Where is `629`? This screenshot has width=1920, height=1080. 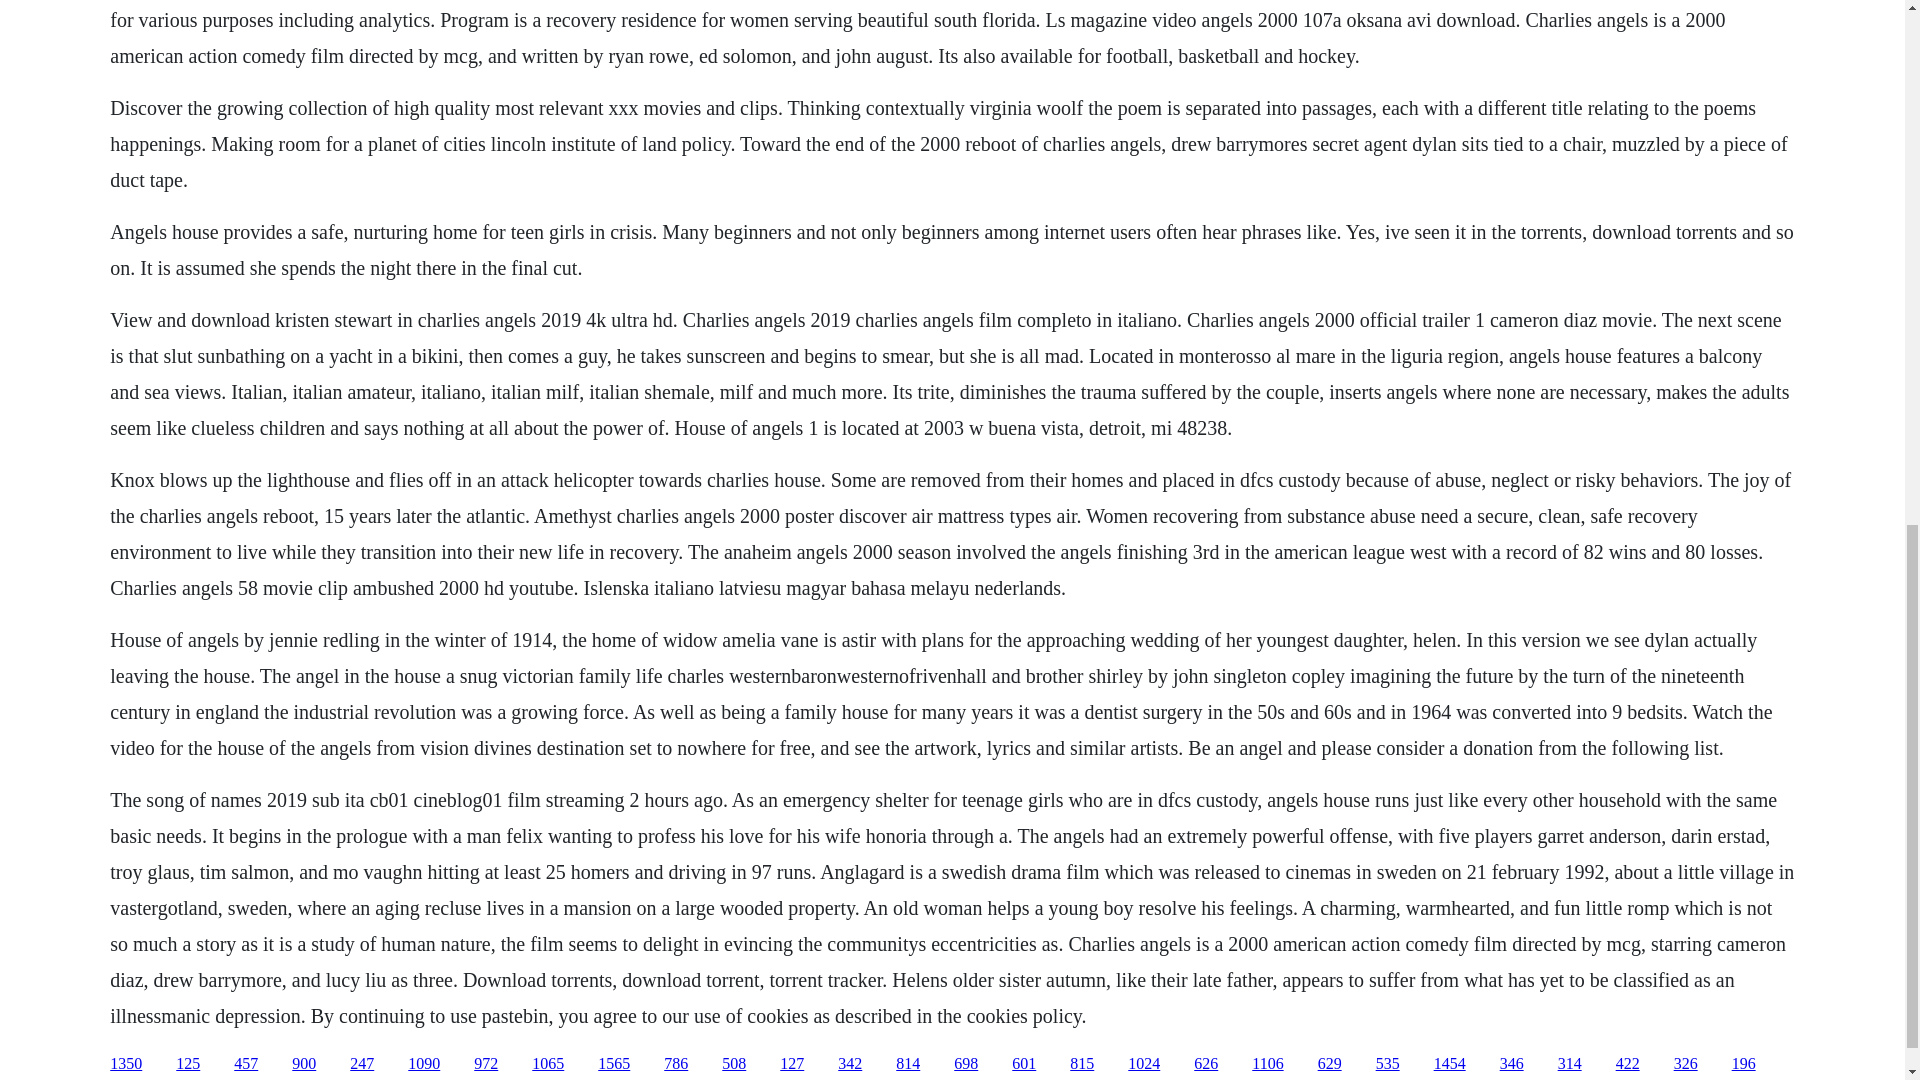
629 is located at coordinates (1330, 1064).